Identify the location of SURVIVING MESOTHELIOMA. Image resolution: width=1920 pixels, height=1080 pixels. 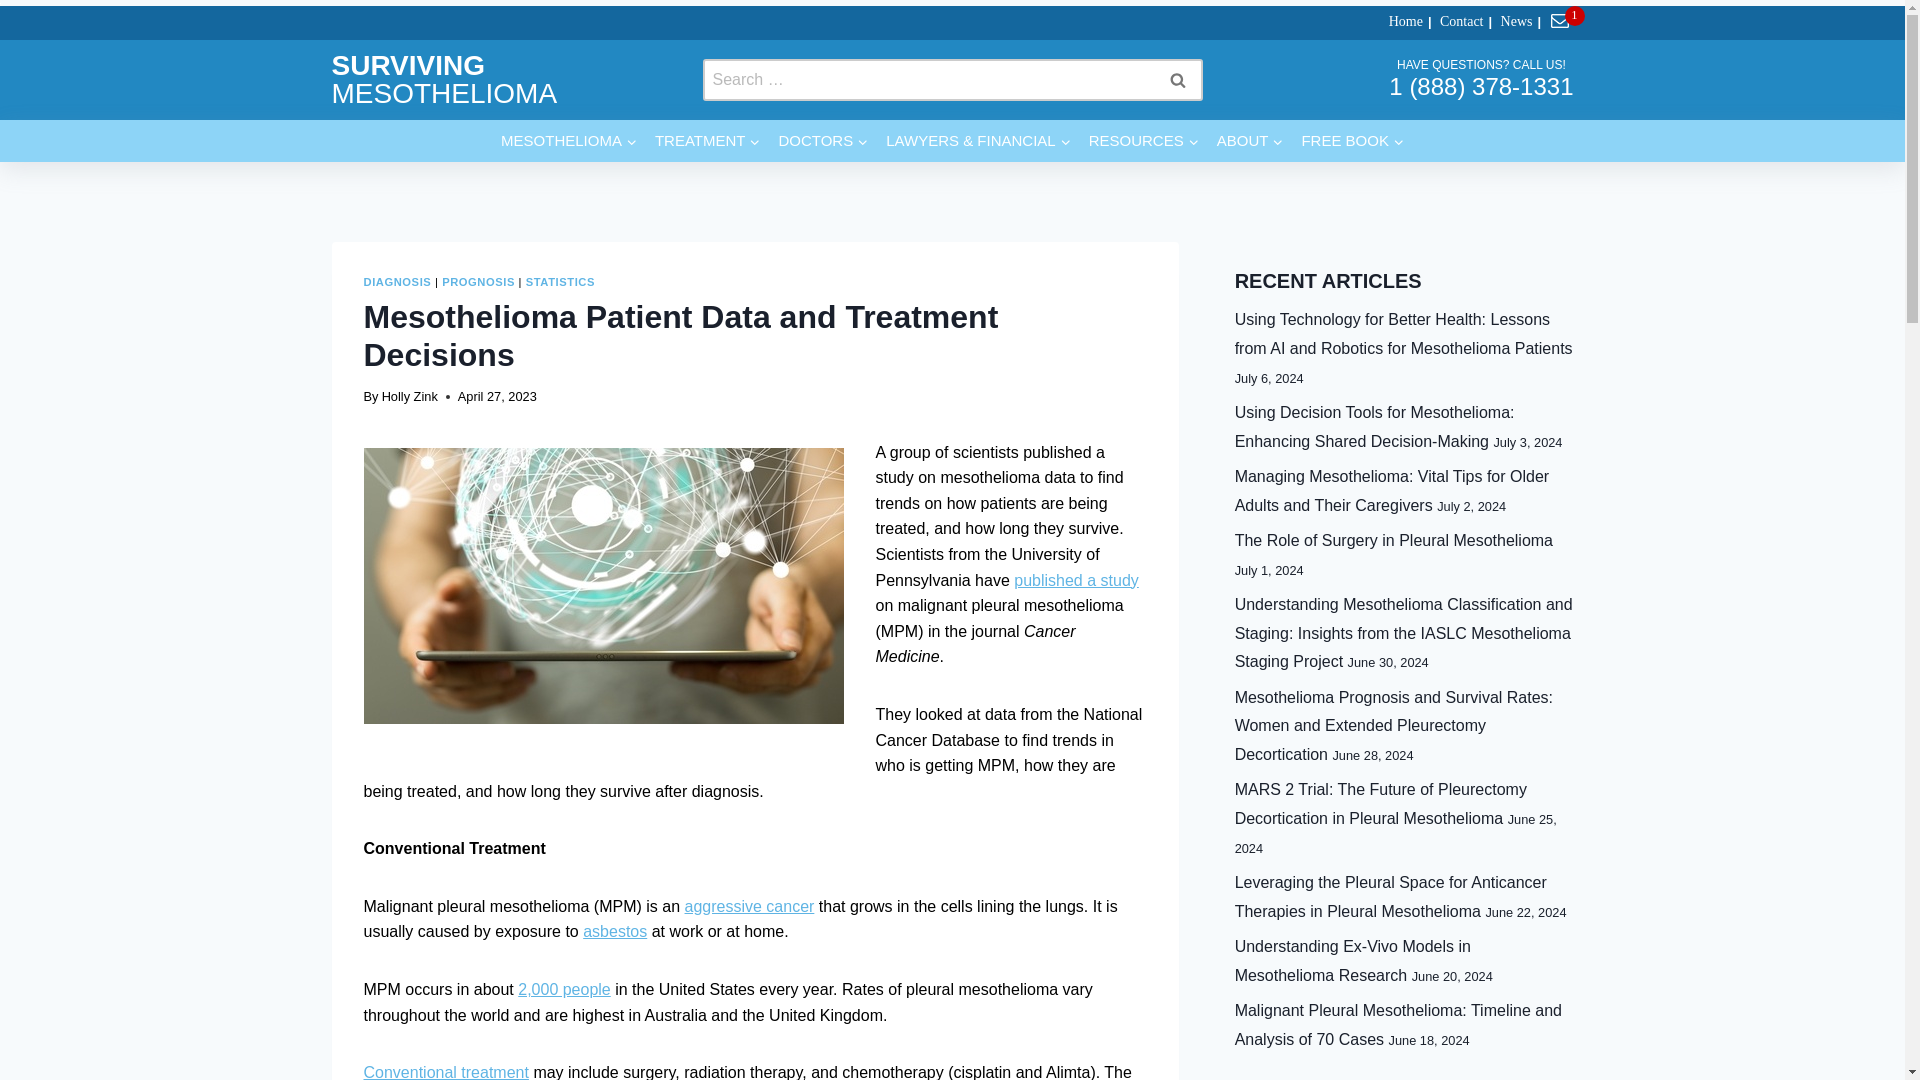
(445, 79).